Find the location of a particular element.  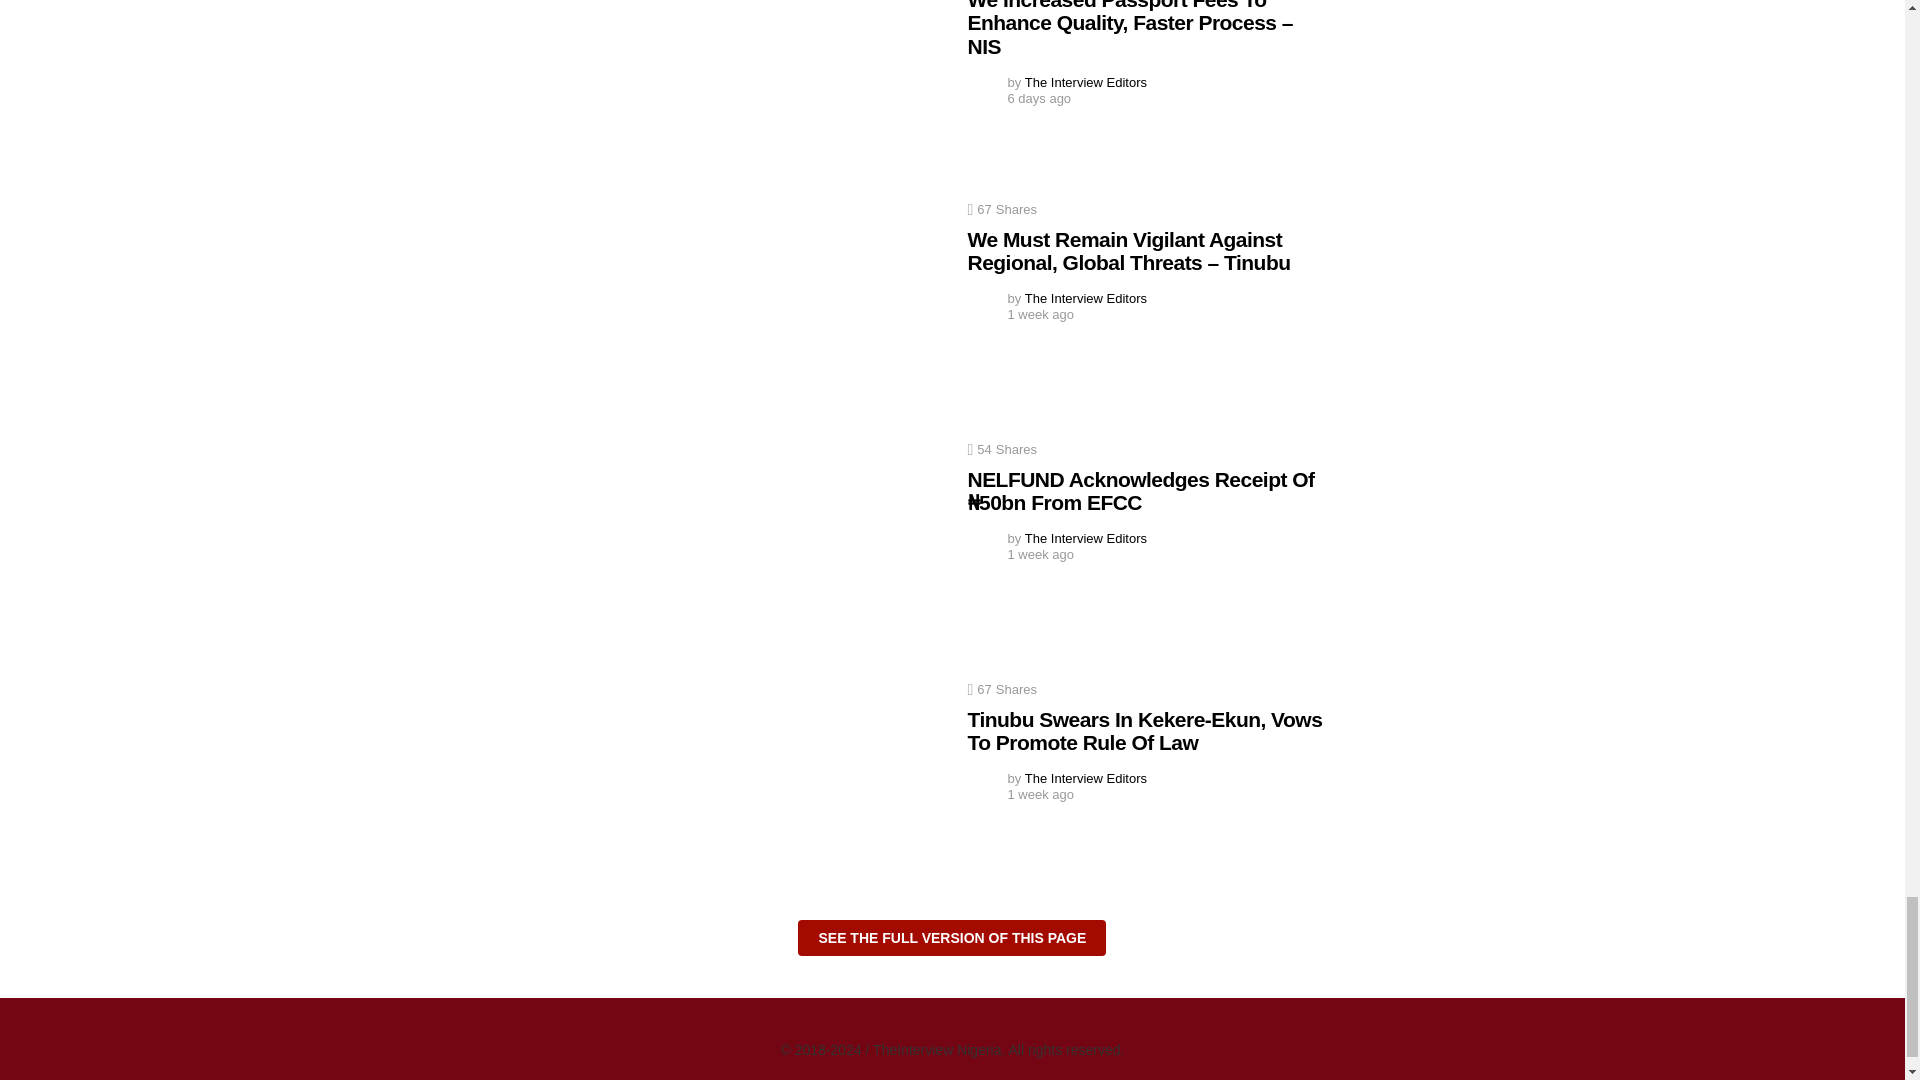

Posts by The Interview Editors is located at coordinates (1086, 778).